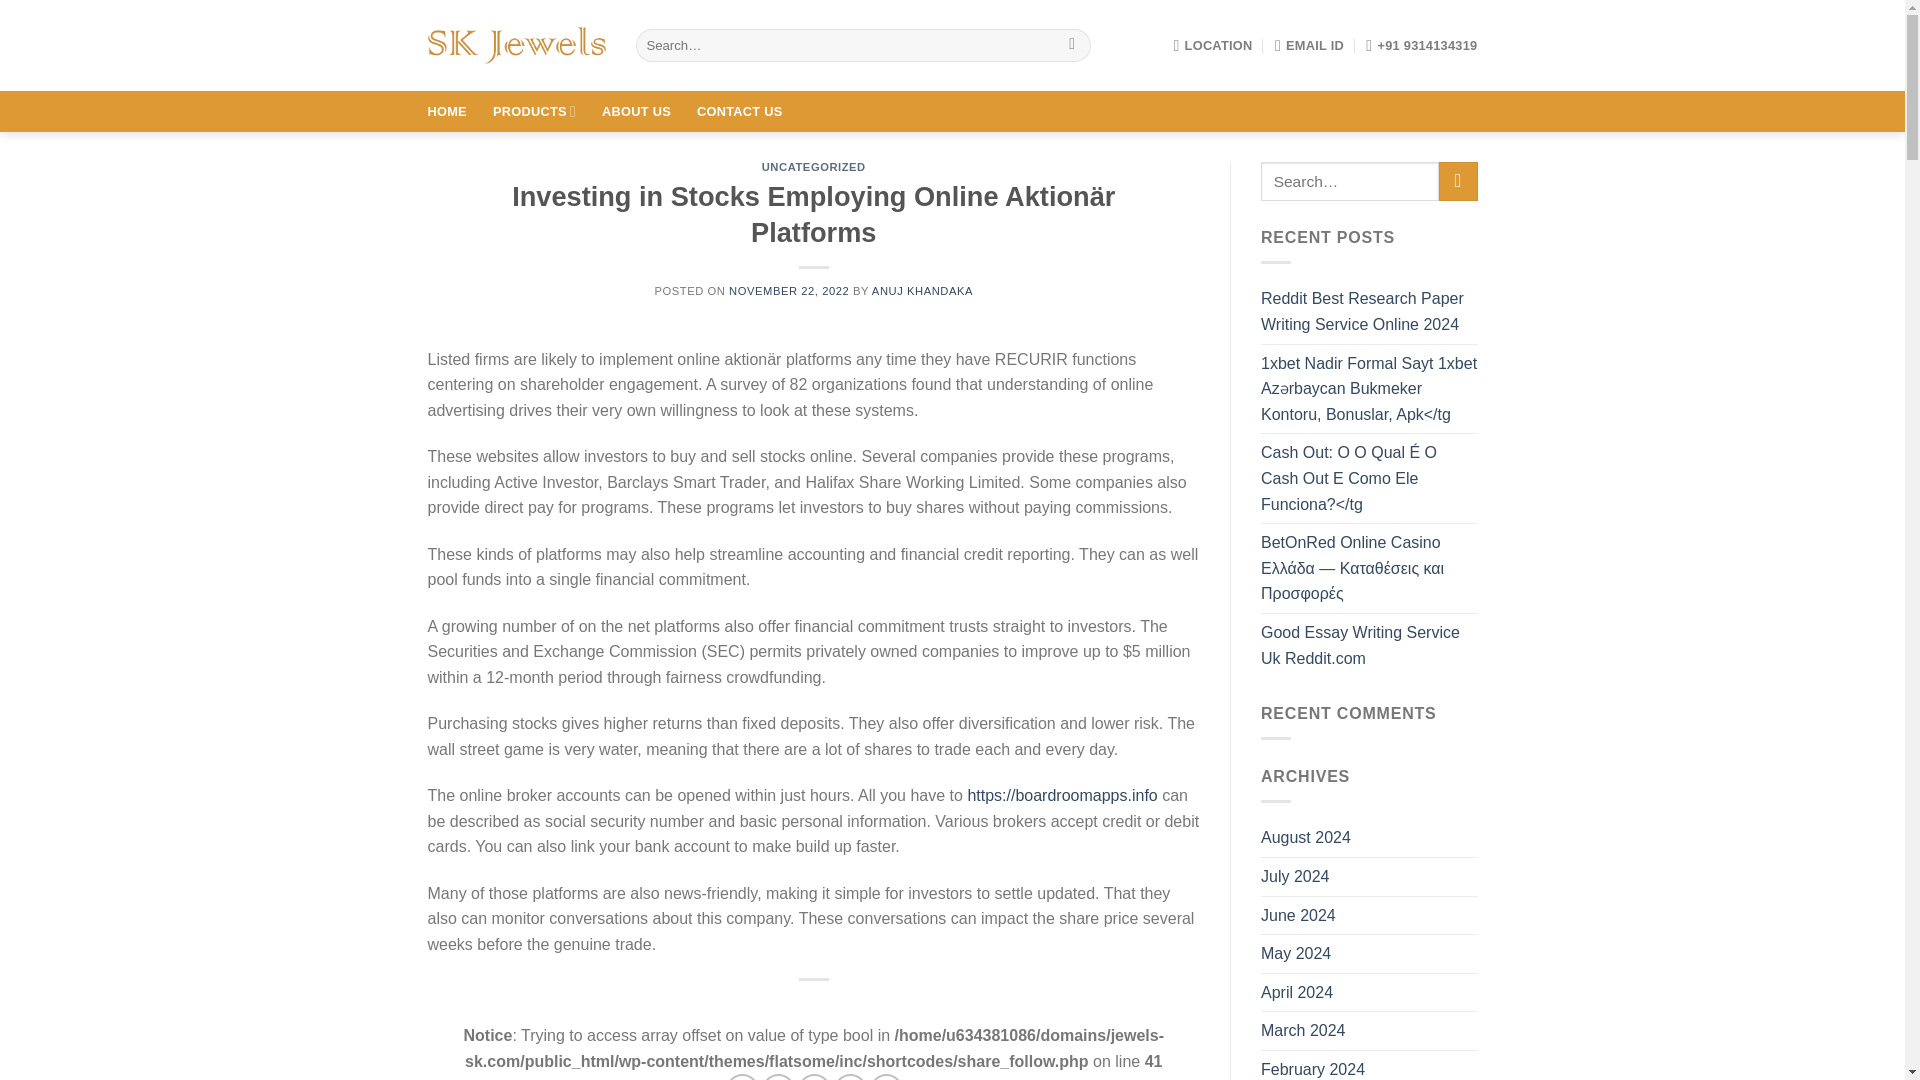 The width and height of the screenshot is (1920, 1080). I want to click on PRODUCTS, so click(534, 110).